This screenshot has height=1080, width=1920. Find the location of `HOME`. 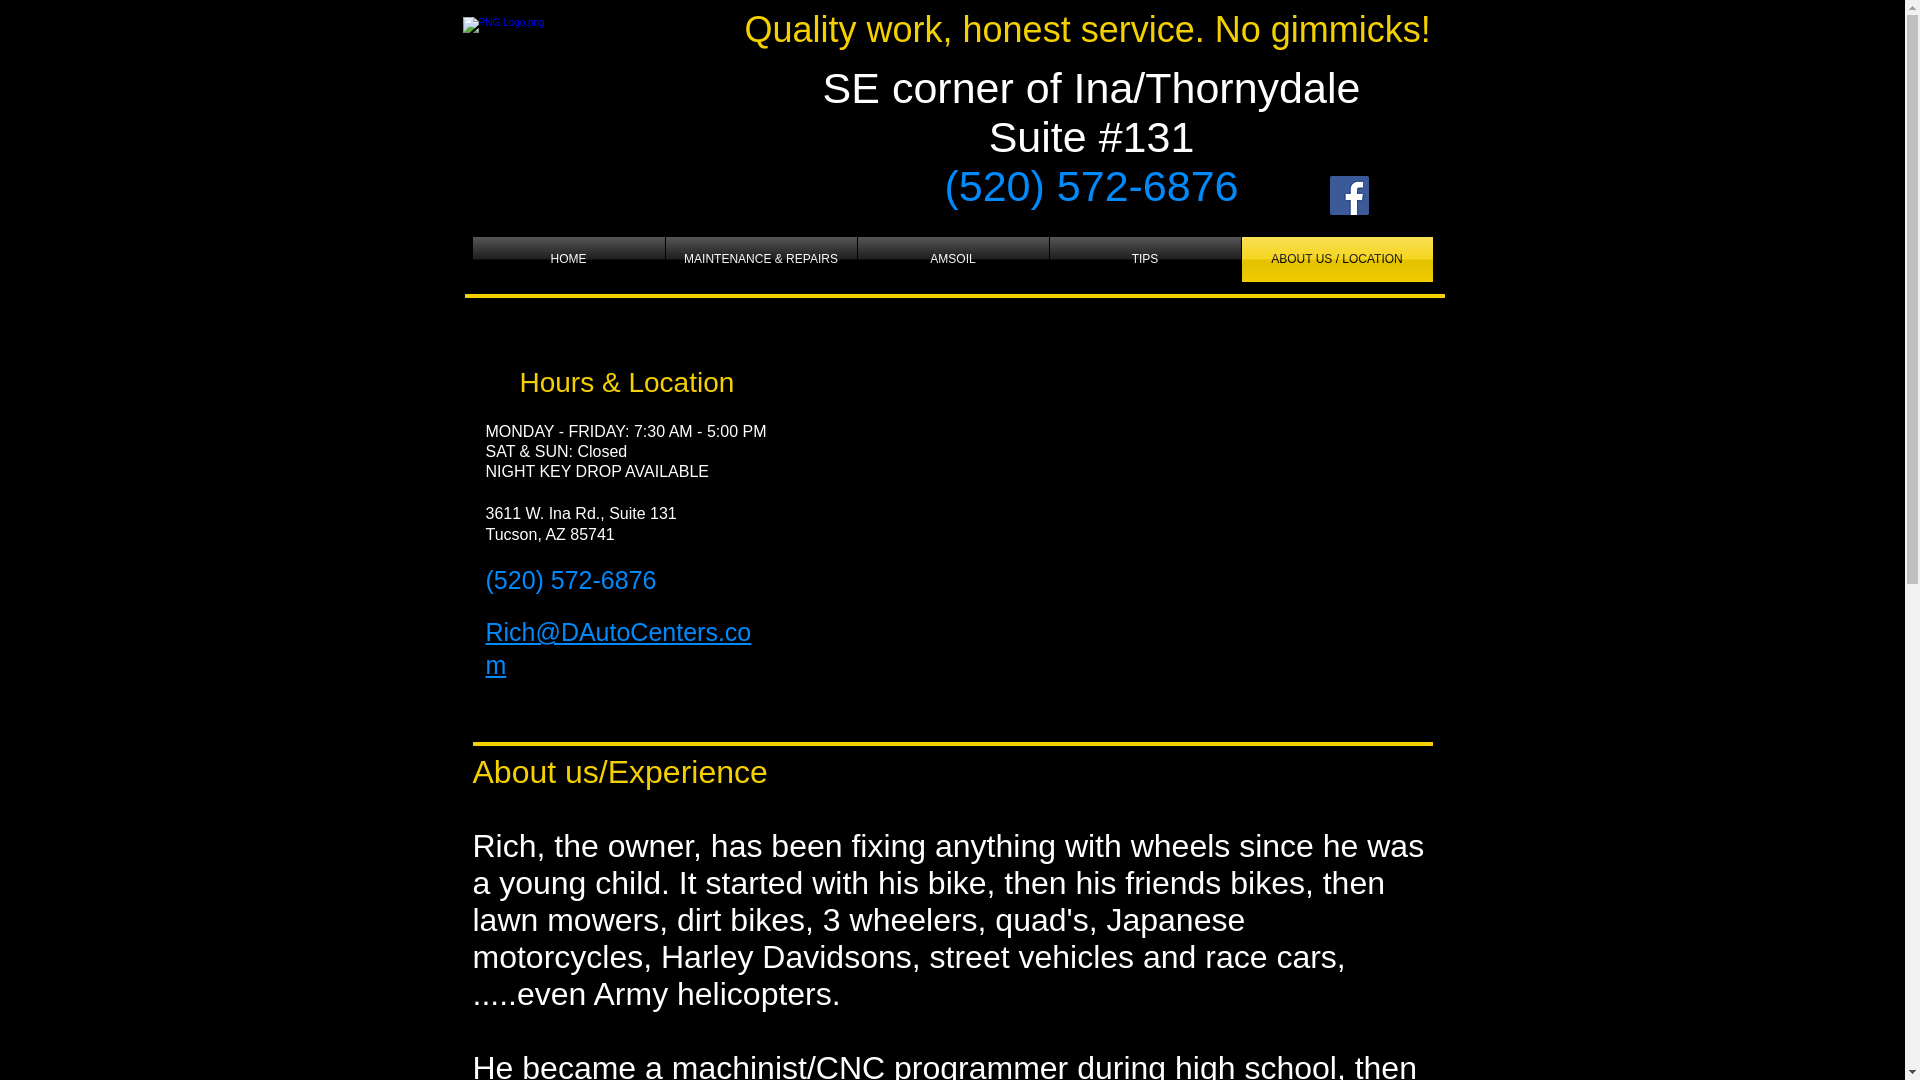

HOME is located at coordinates (568, 258).